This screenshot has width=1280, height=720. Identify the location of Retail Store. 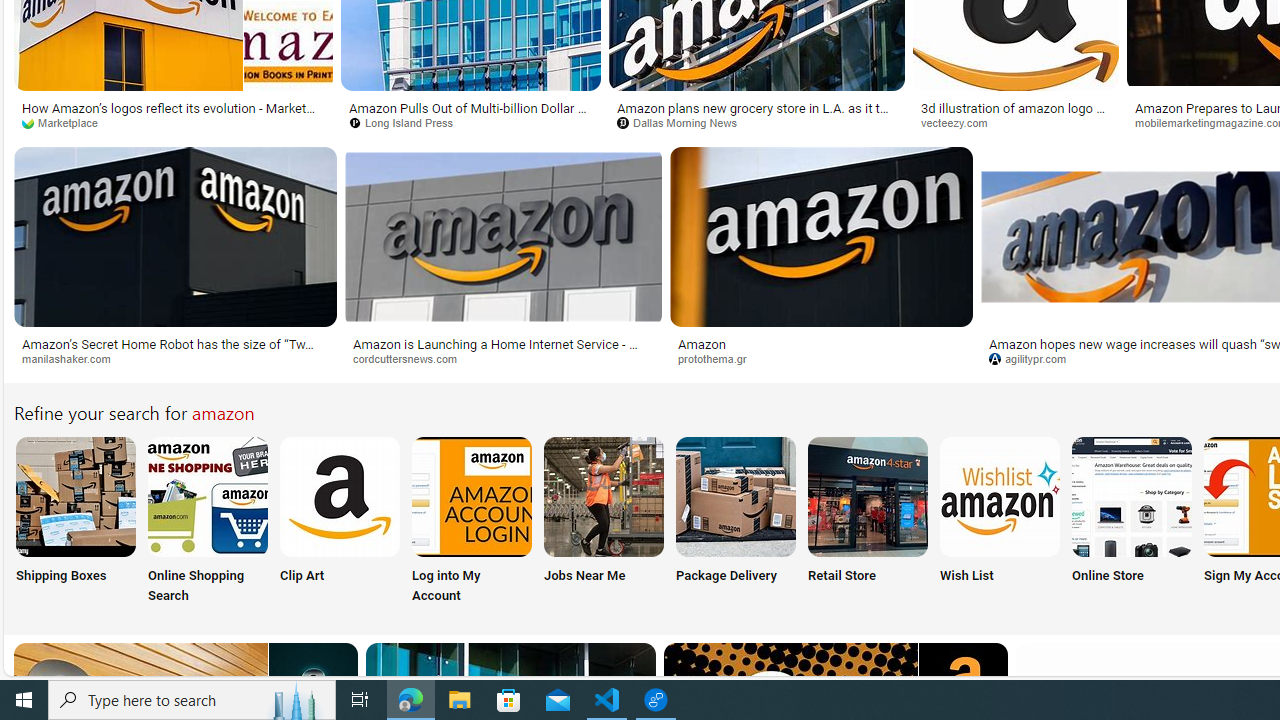
(868, 522).